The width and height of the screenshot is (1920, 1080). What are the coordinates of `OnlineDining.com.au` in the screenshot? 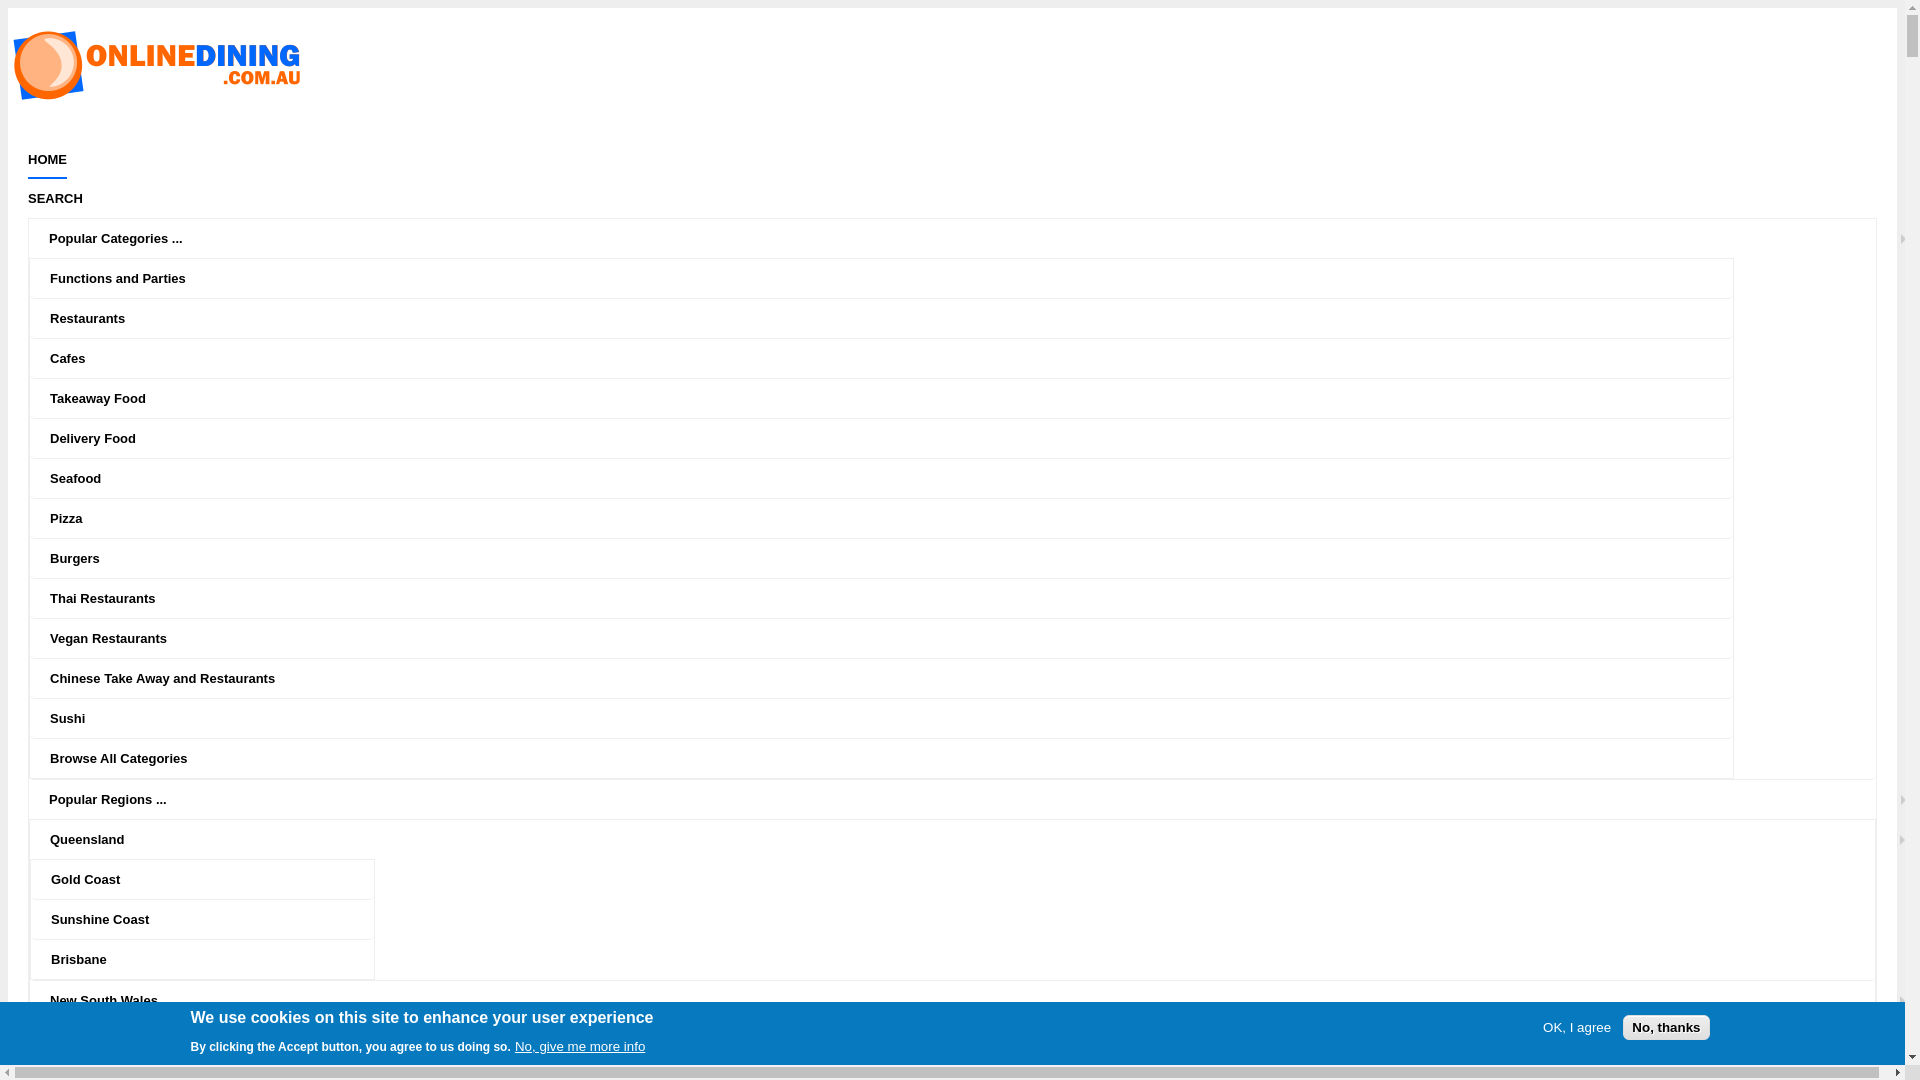 It's located at (158, 98).